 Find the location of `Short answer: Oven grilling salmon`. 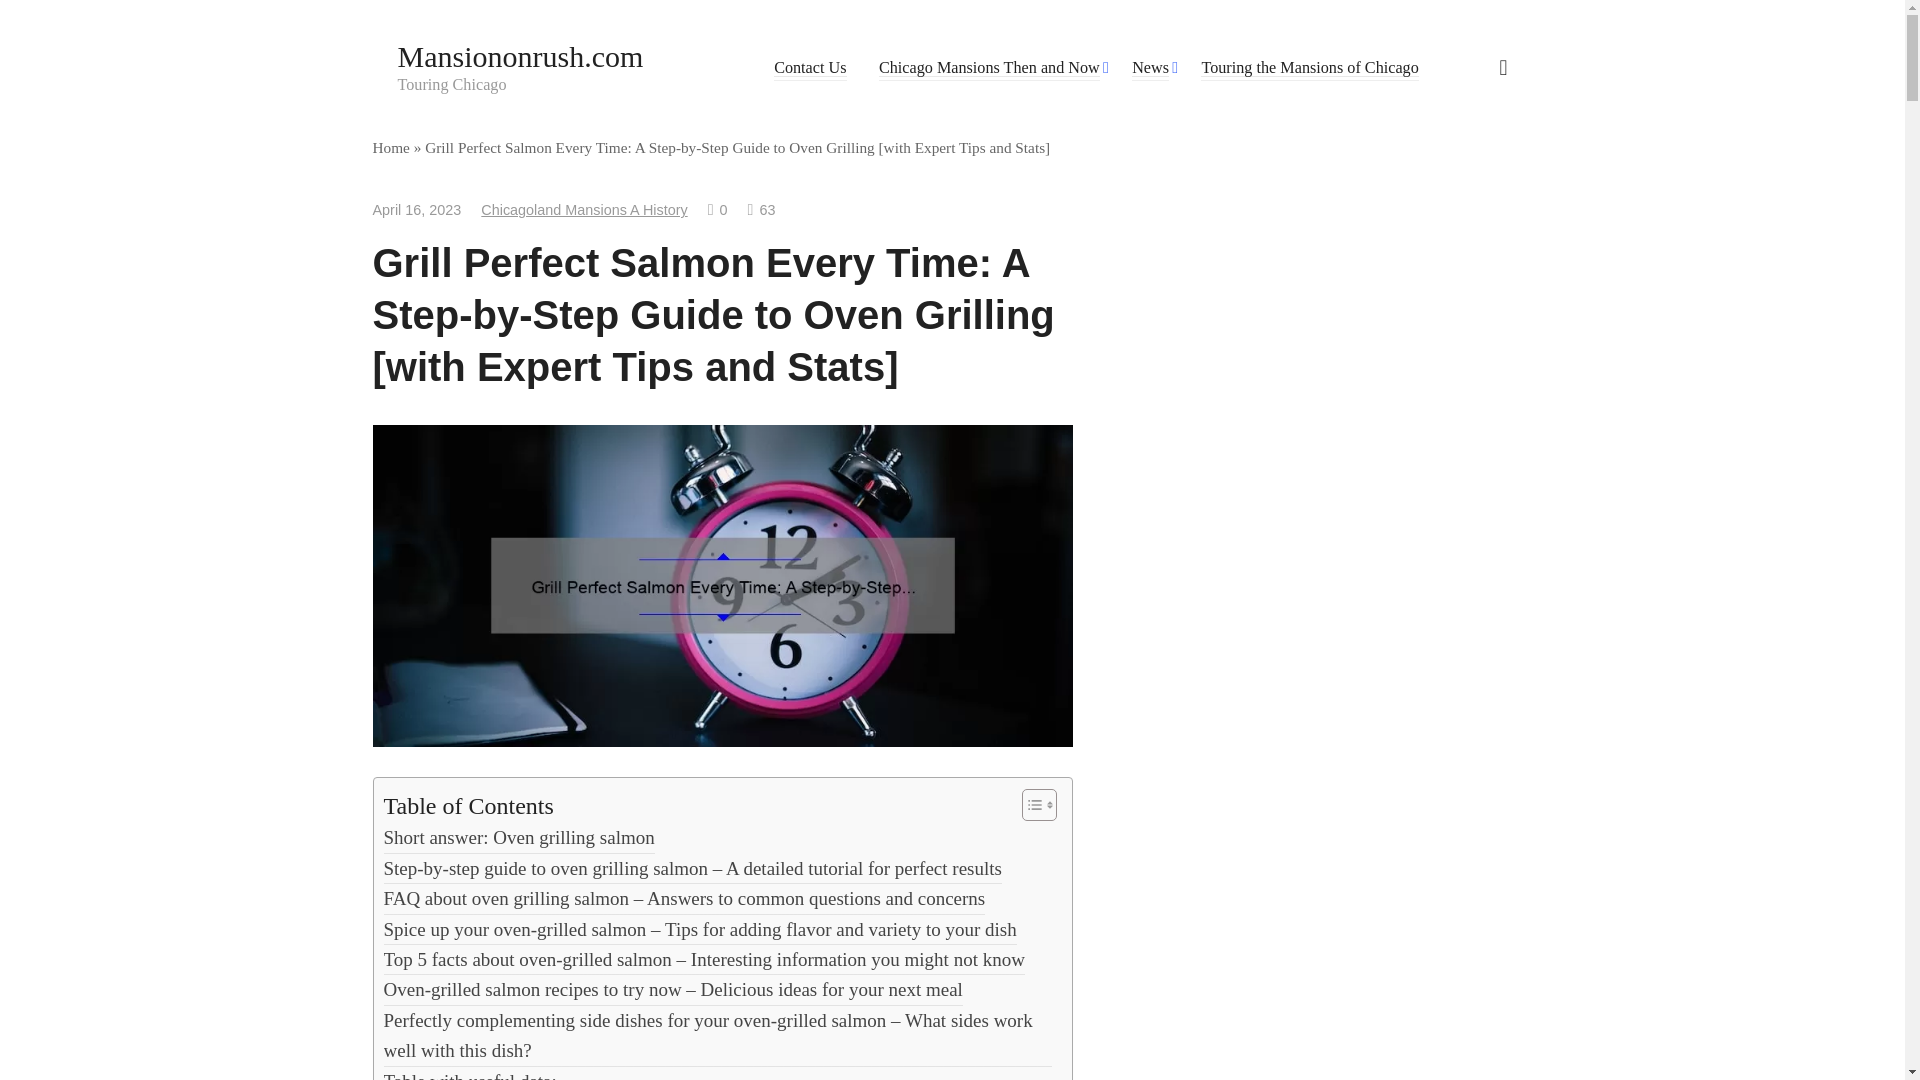

Short answer: Oven grilling salmon is located at coordinates (519, 838).